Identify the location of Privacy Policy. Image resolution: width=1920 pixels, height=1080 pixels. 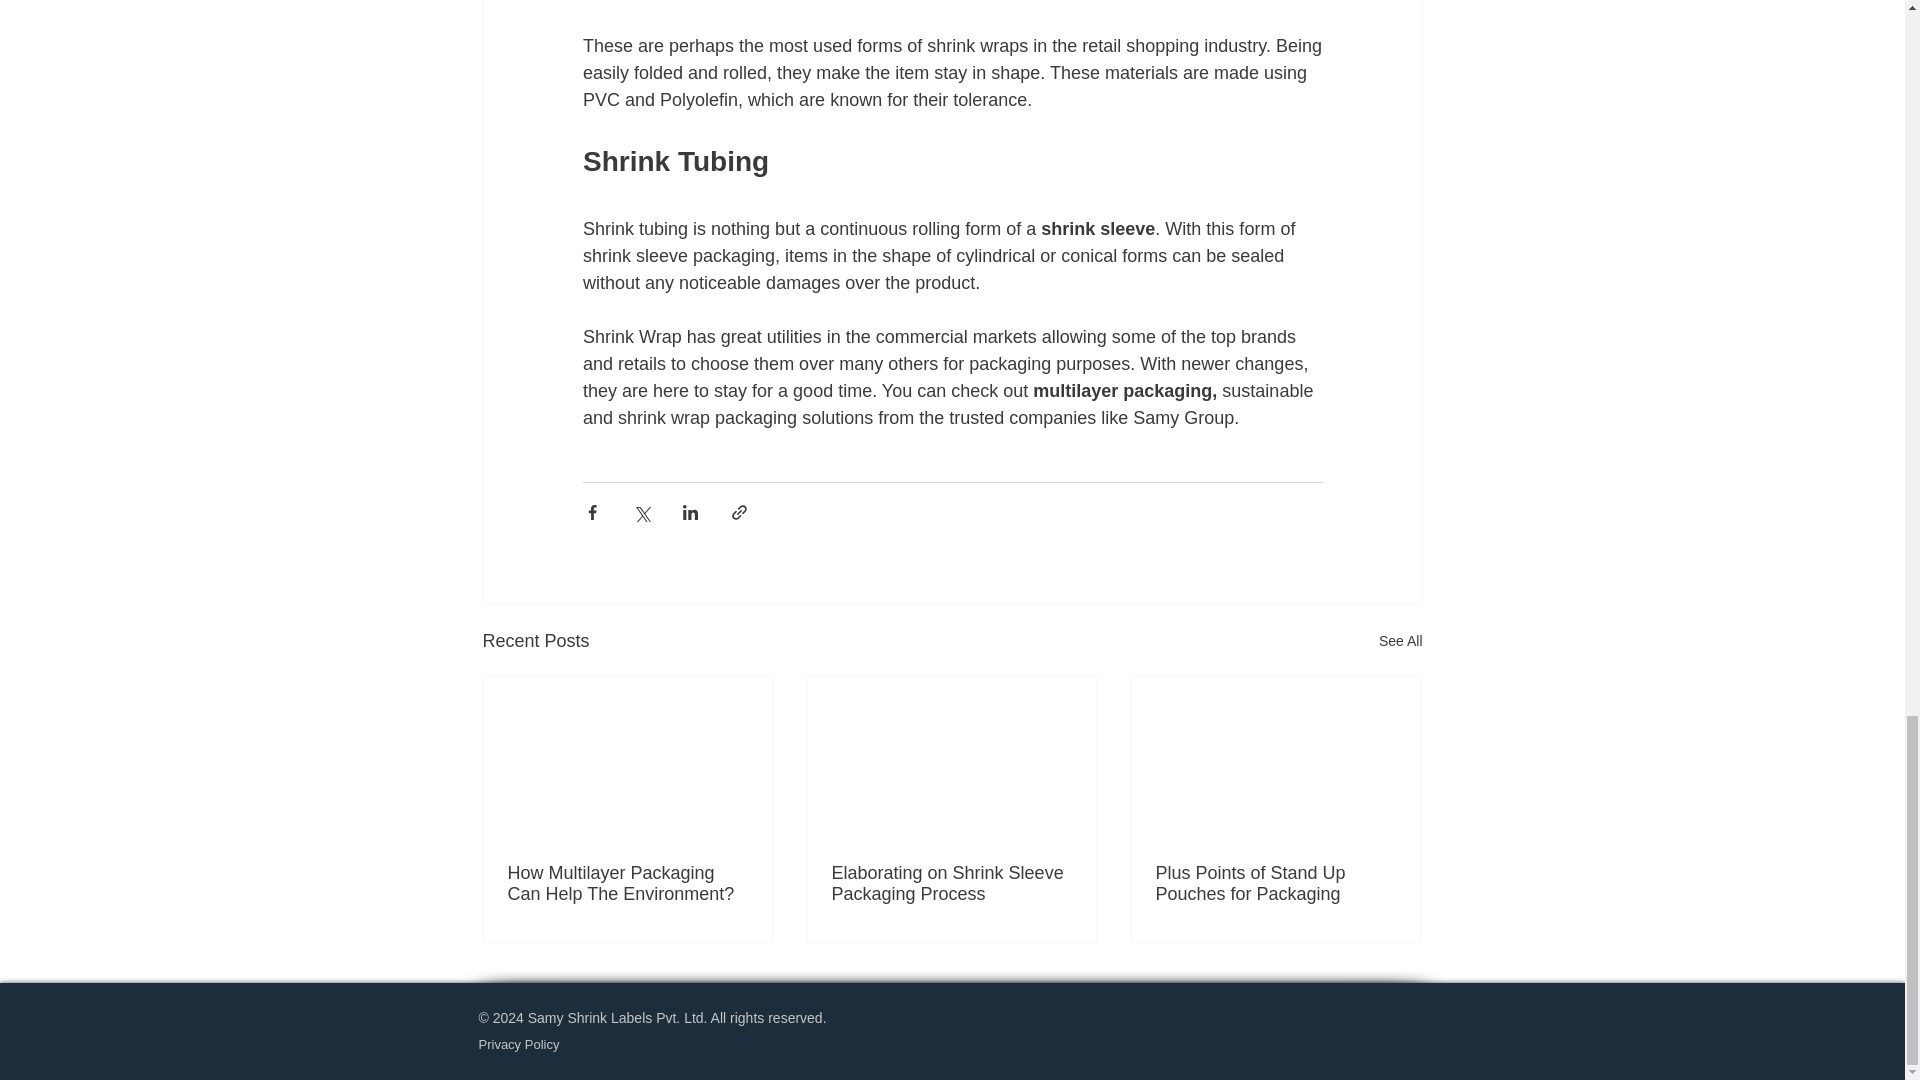
(518, 1044).